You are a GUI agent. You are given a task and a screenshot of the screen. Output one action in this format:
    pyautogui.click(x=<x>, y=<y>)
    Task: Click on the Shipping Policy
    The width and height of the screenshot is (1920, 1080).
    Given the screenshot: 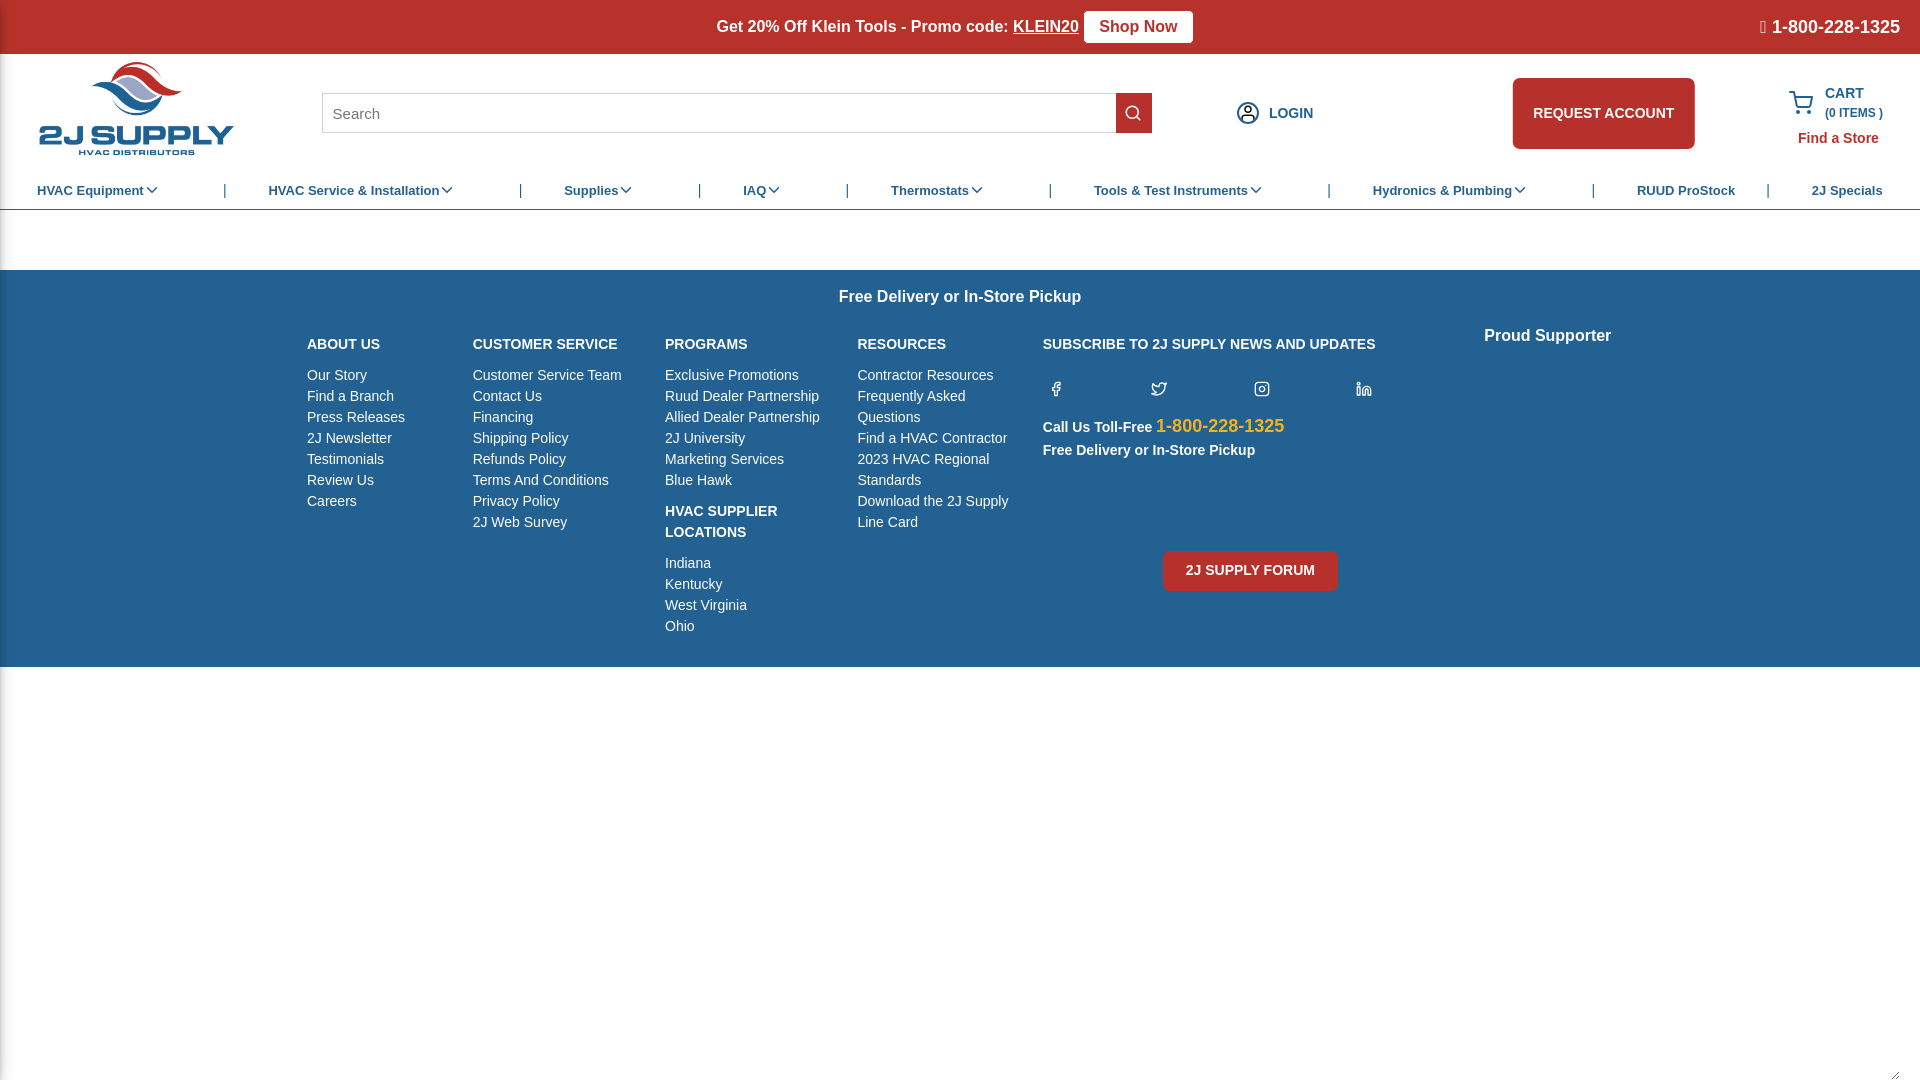 What is the action you would take?
    pyautogui.click(x=521, y=438)
    